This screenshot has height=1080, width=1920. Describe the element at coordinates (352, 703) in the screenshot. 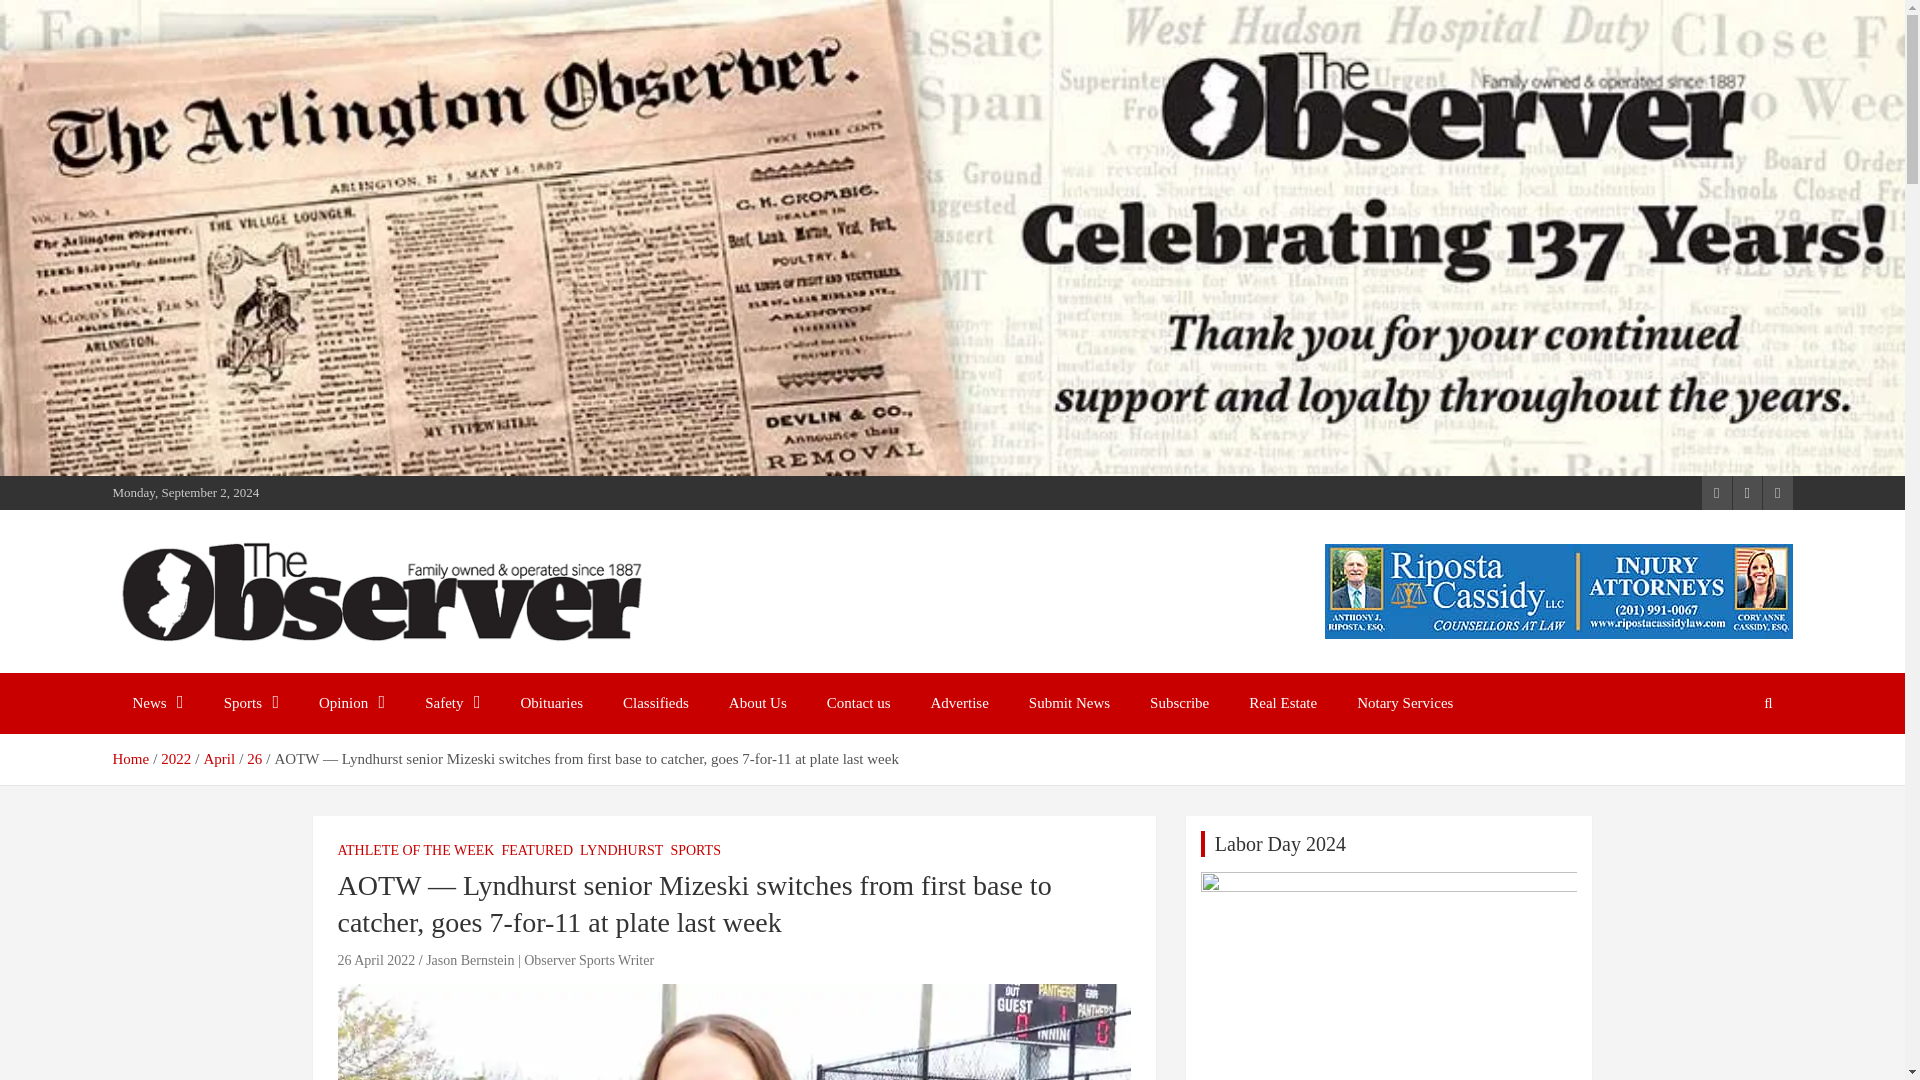

I see `Opinion` at that location.